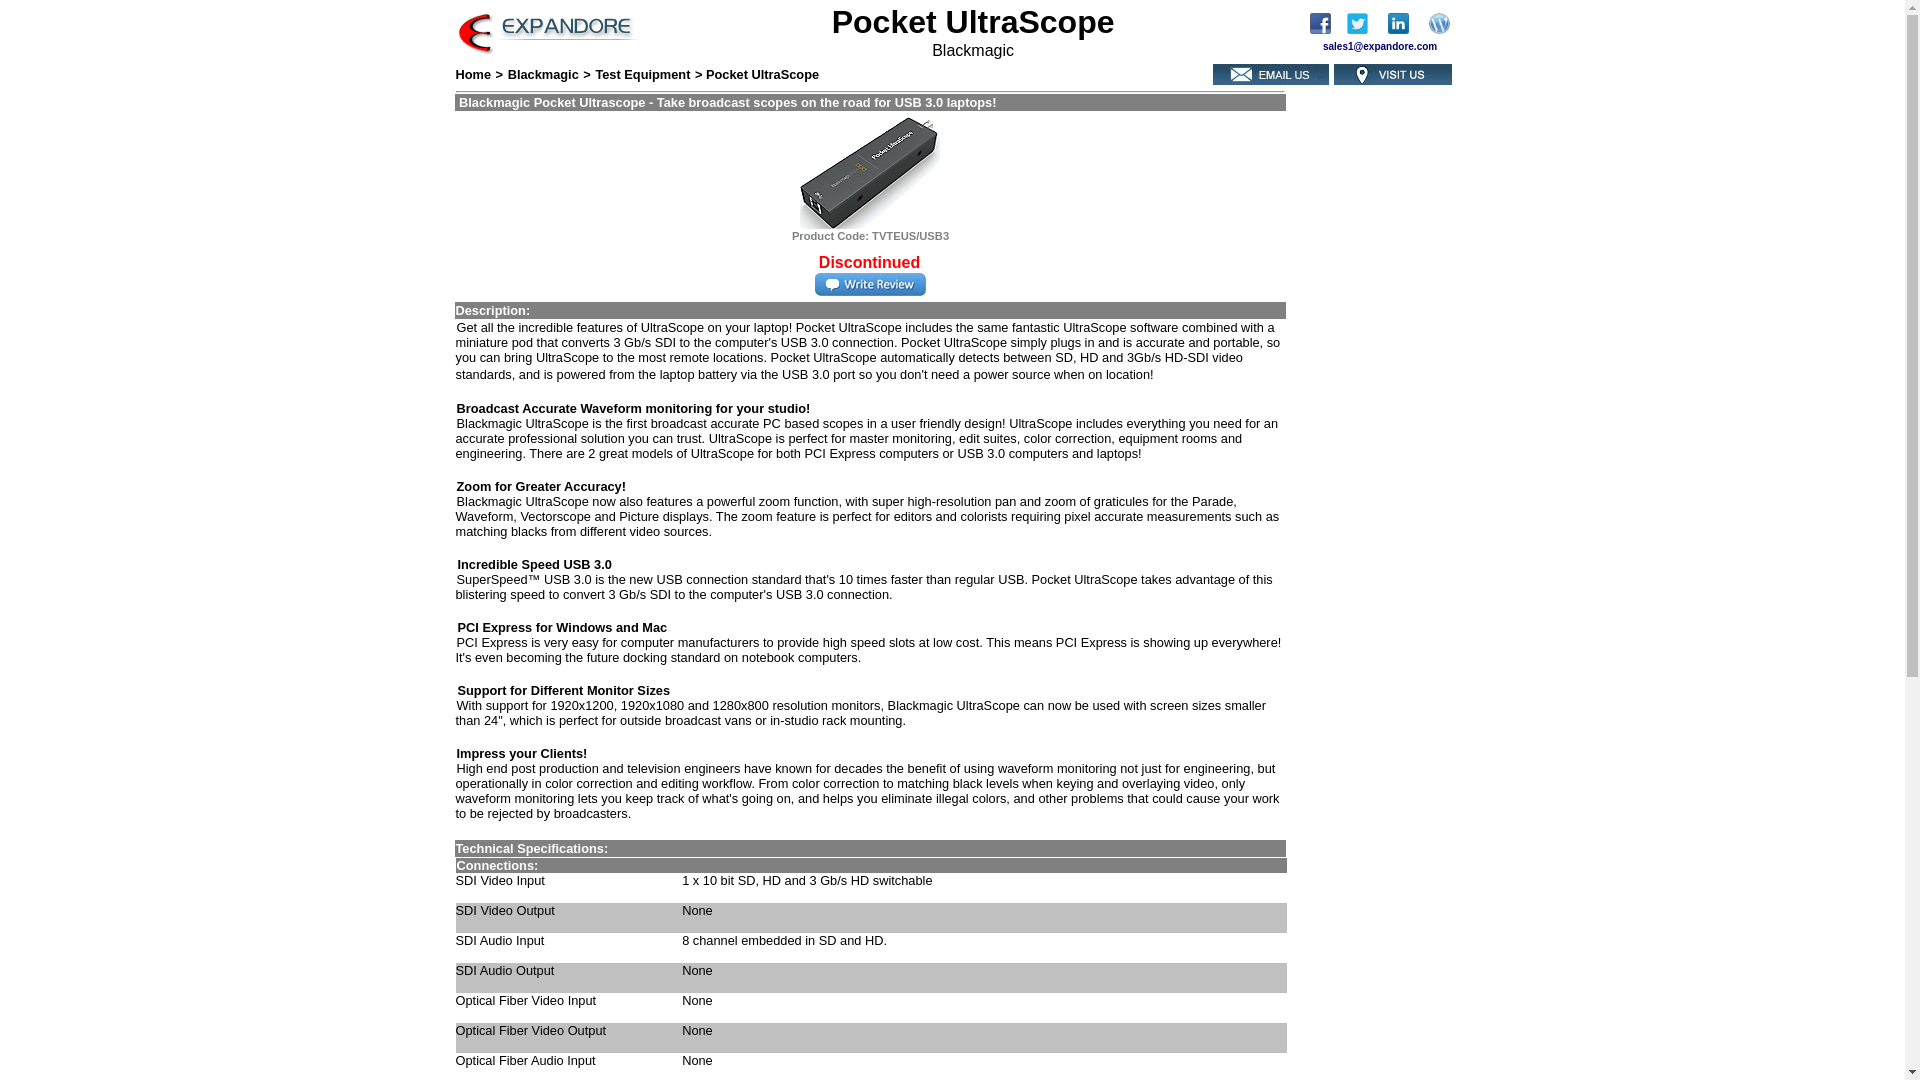  What do you see at coordinates (1406, 28) in the screenshot?
I see `Expandore Electronics` at bounding box center [1406, 28].